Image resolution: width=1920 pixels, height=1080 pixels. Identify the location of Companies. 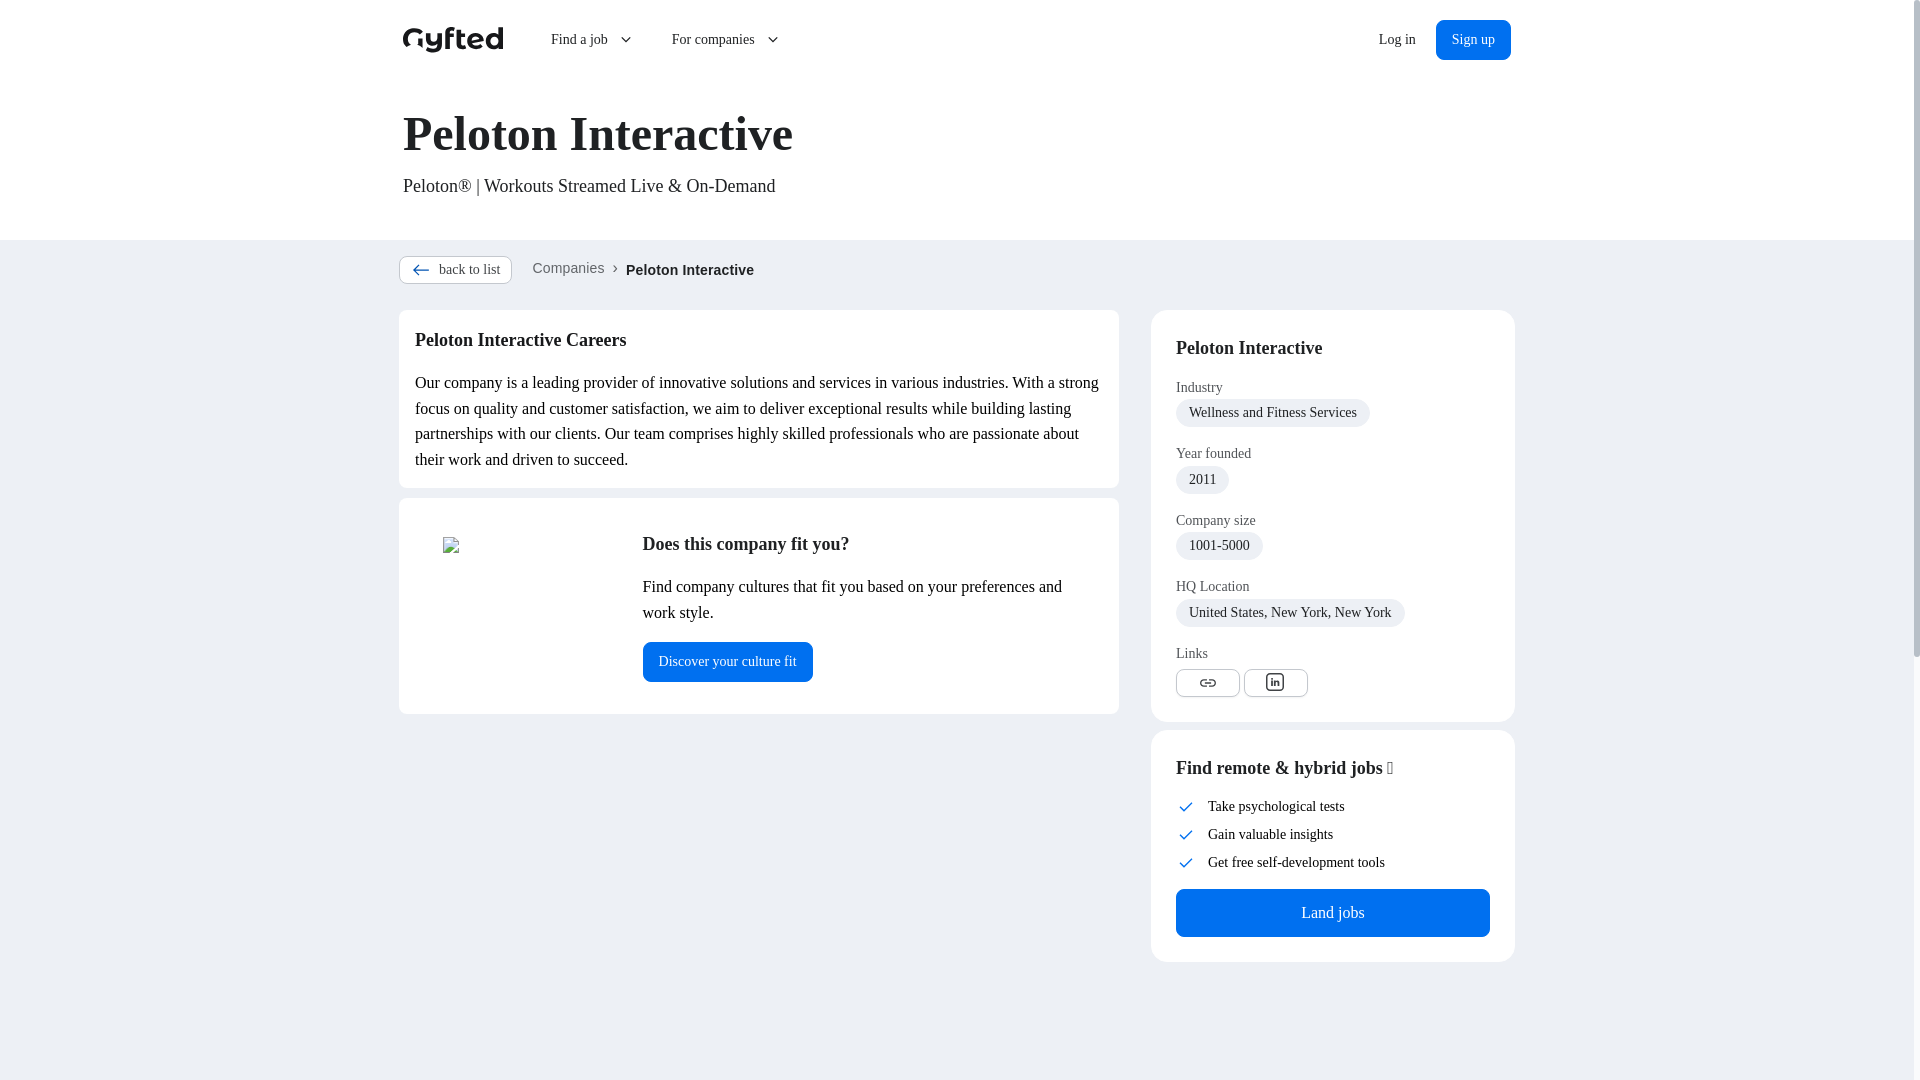
(568, 268).